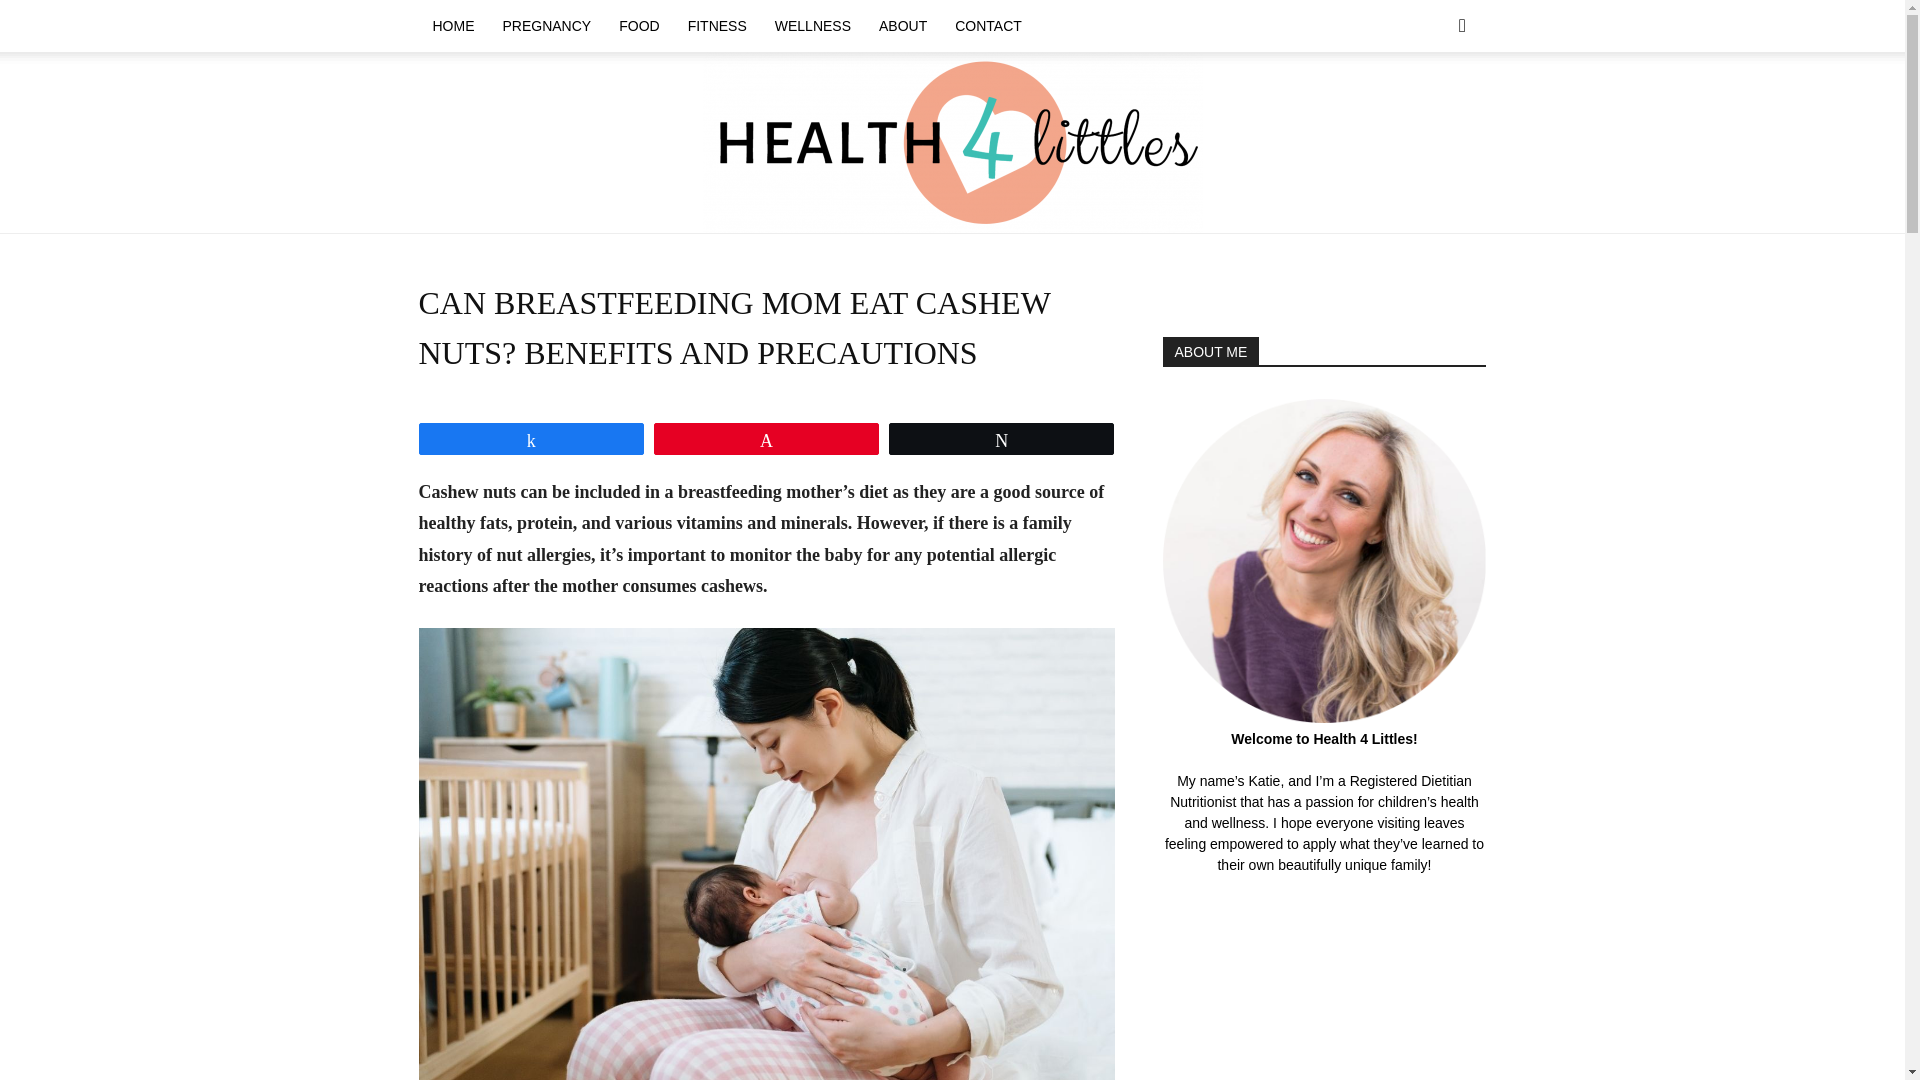  What do you see at coordinates (638, 26) in the screenshot?
I see `FOOD` at bounding box center [638, 26].